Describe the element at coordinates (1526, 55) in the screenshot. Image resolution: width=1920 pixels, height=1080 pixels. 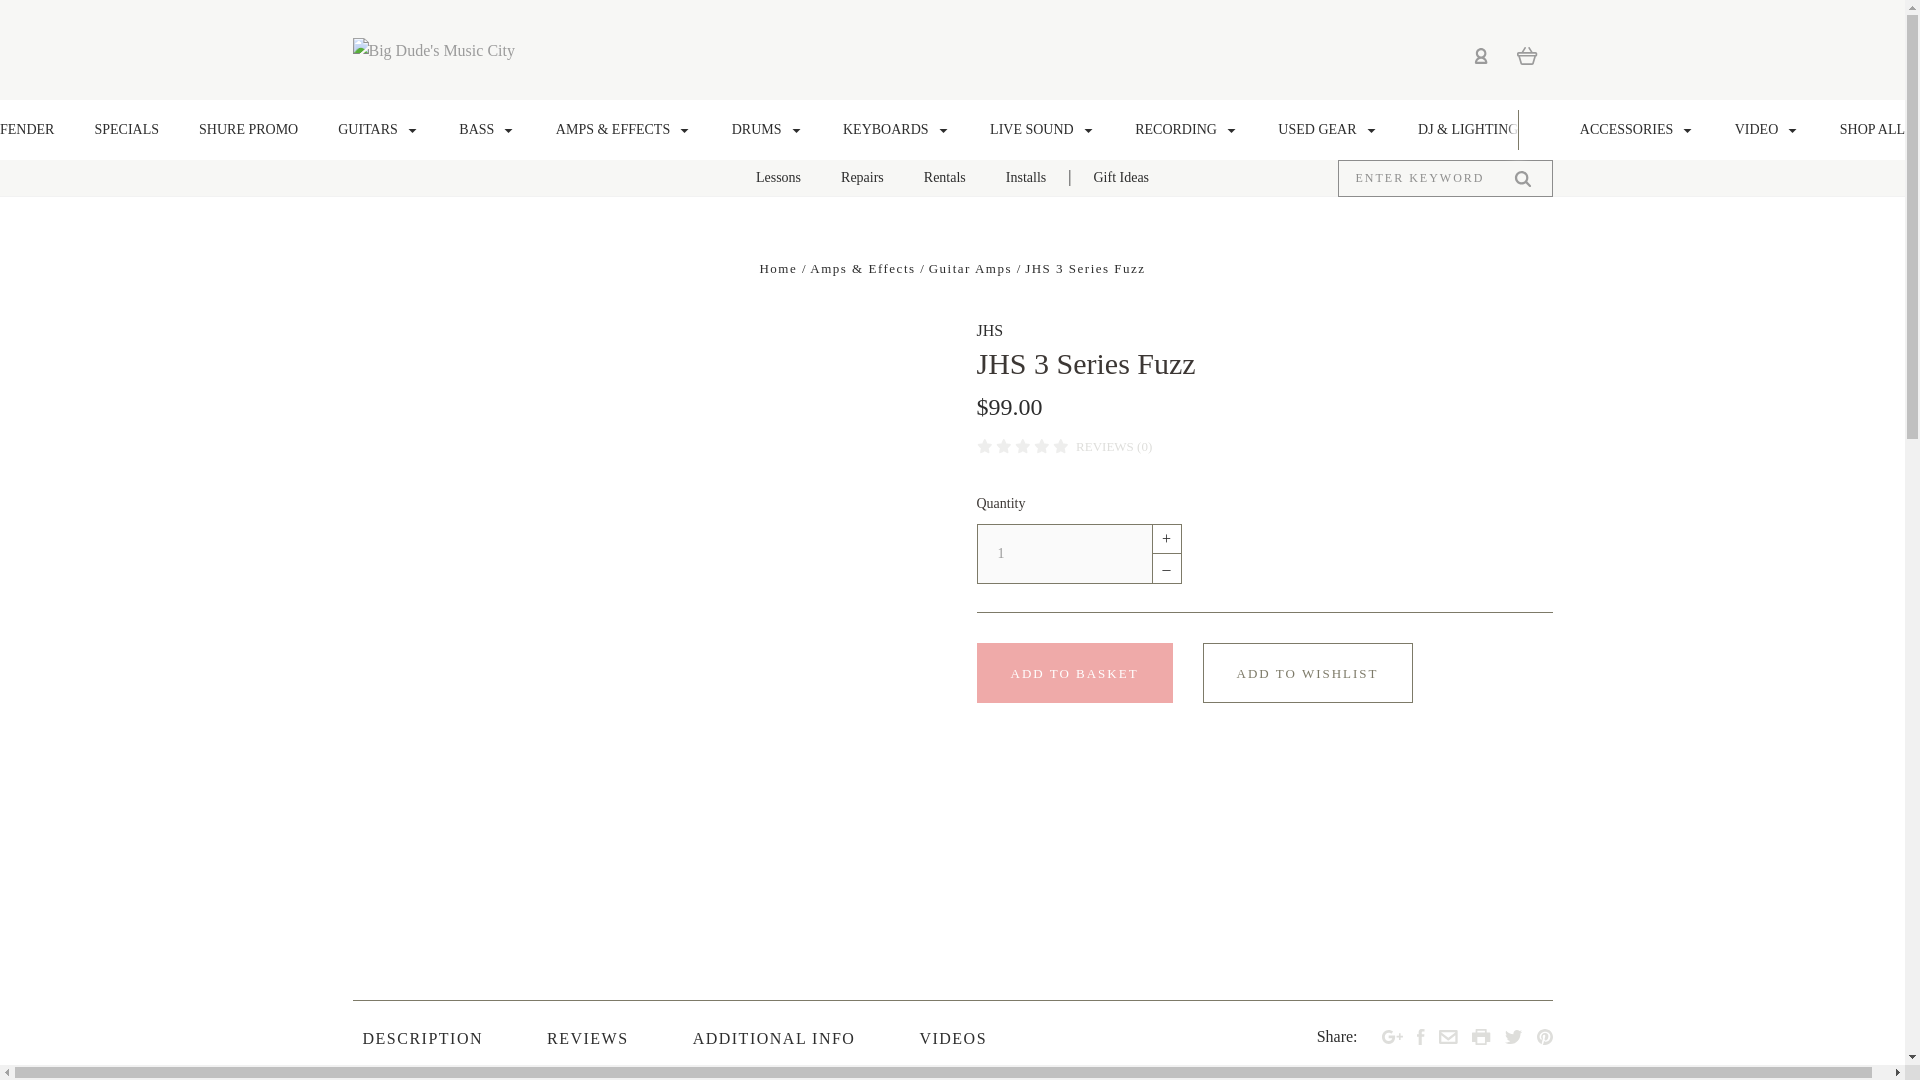
I see `0` at that location.